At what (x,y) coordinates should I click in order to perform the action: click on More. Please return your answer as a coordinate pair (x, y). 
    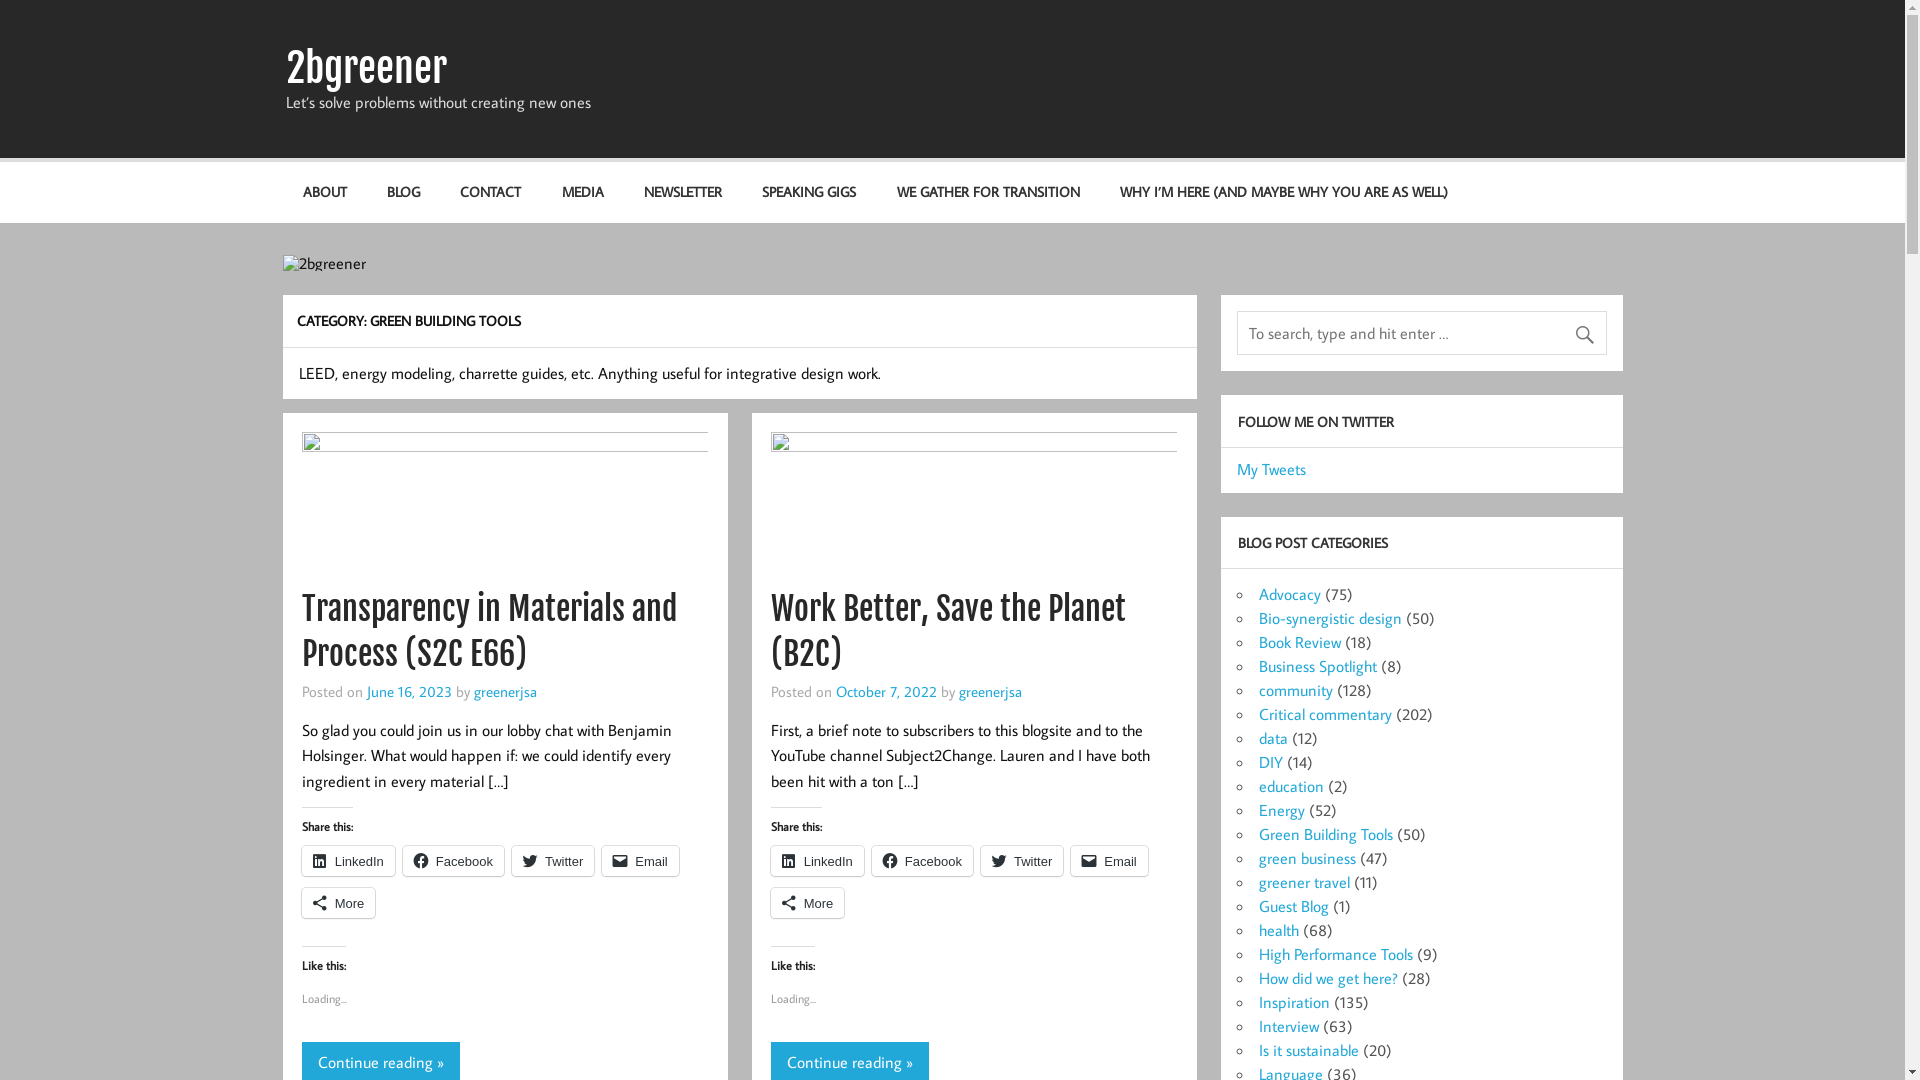
    Looking at the image, I should click on (339, 903).